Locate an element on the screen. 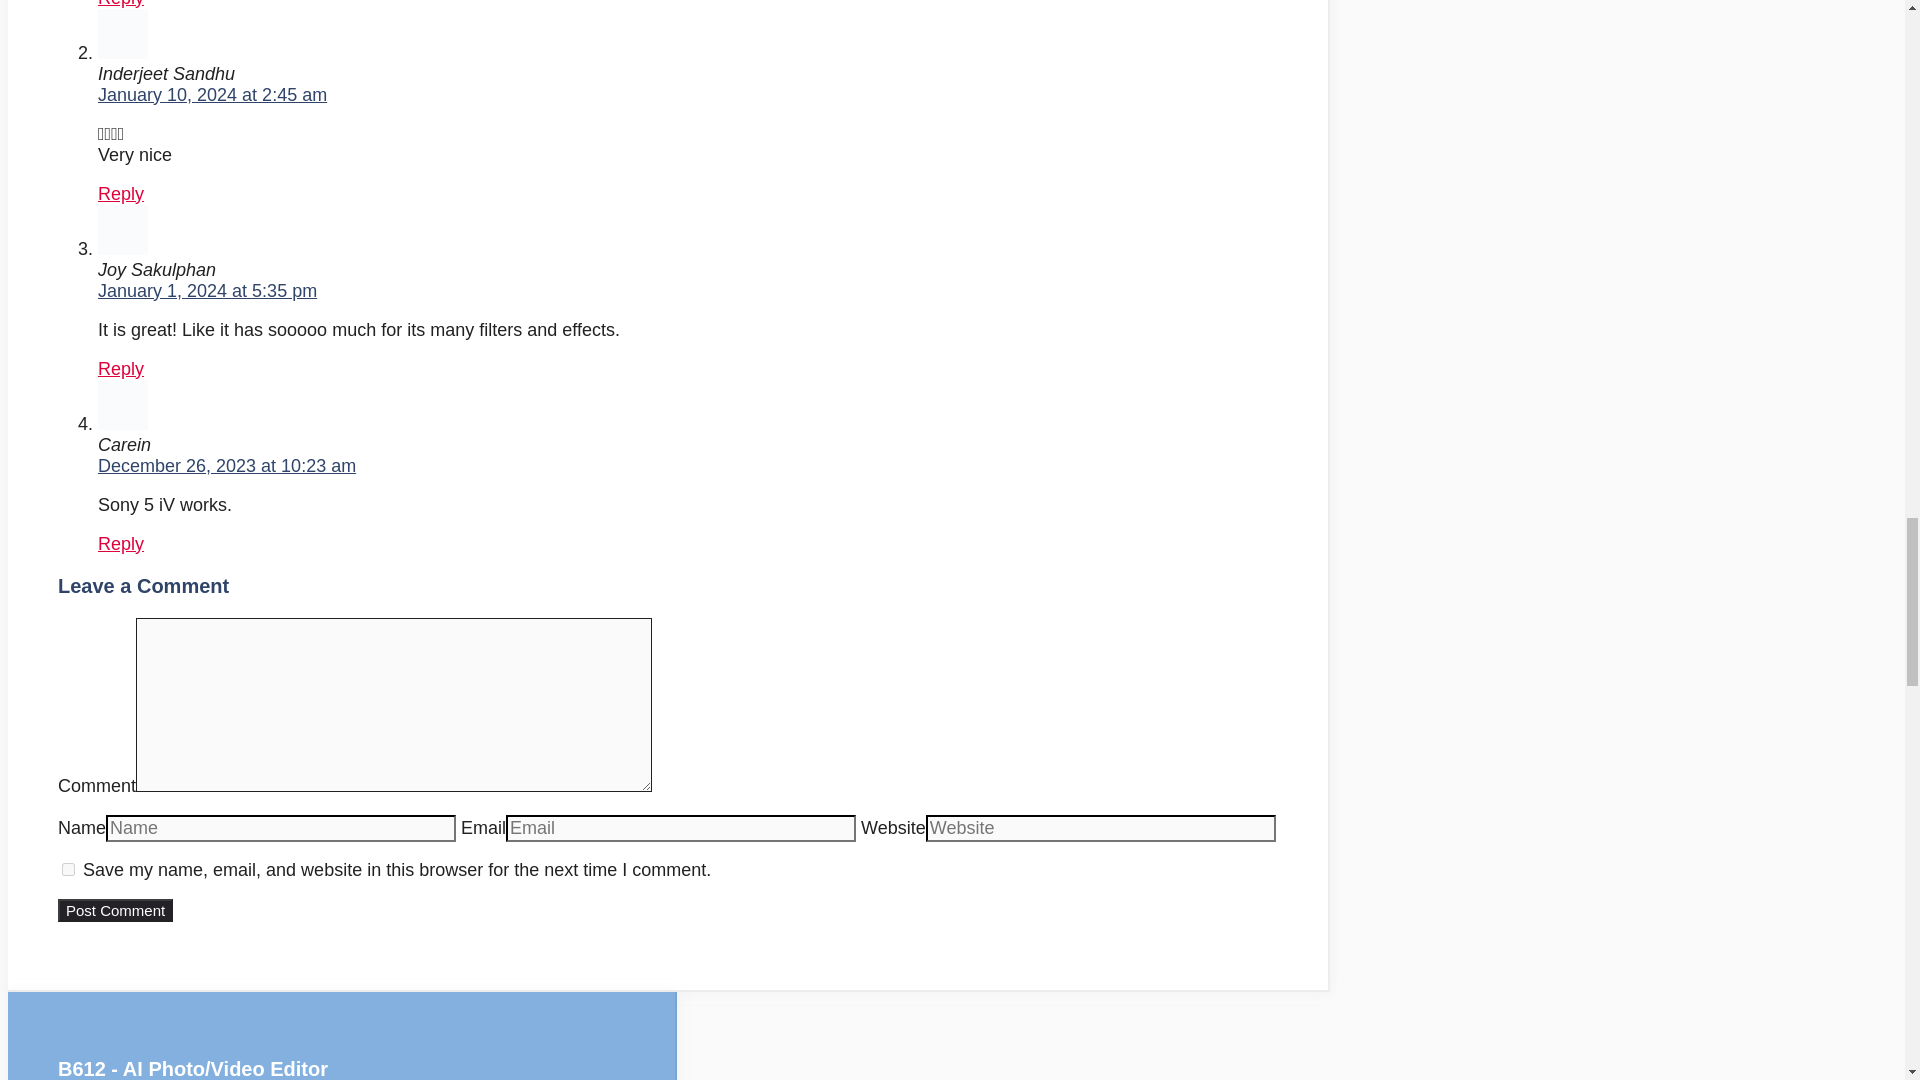  yes is located at coordinates (68, 868).